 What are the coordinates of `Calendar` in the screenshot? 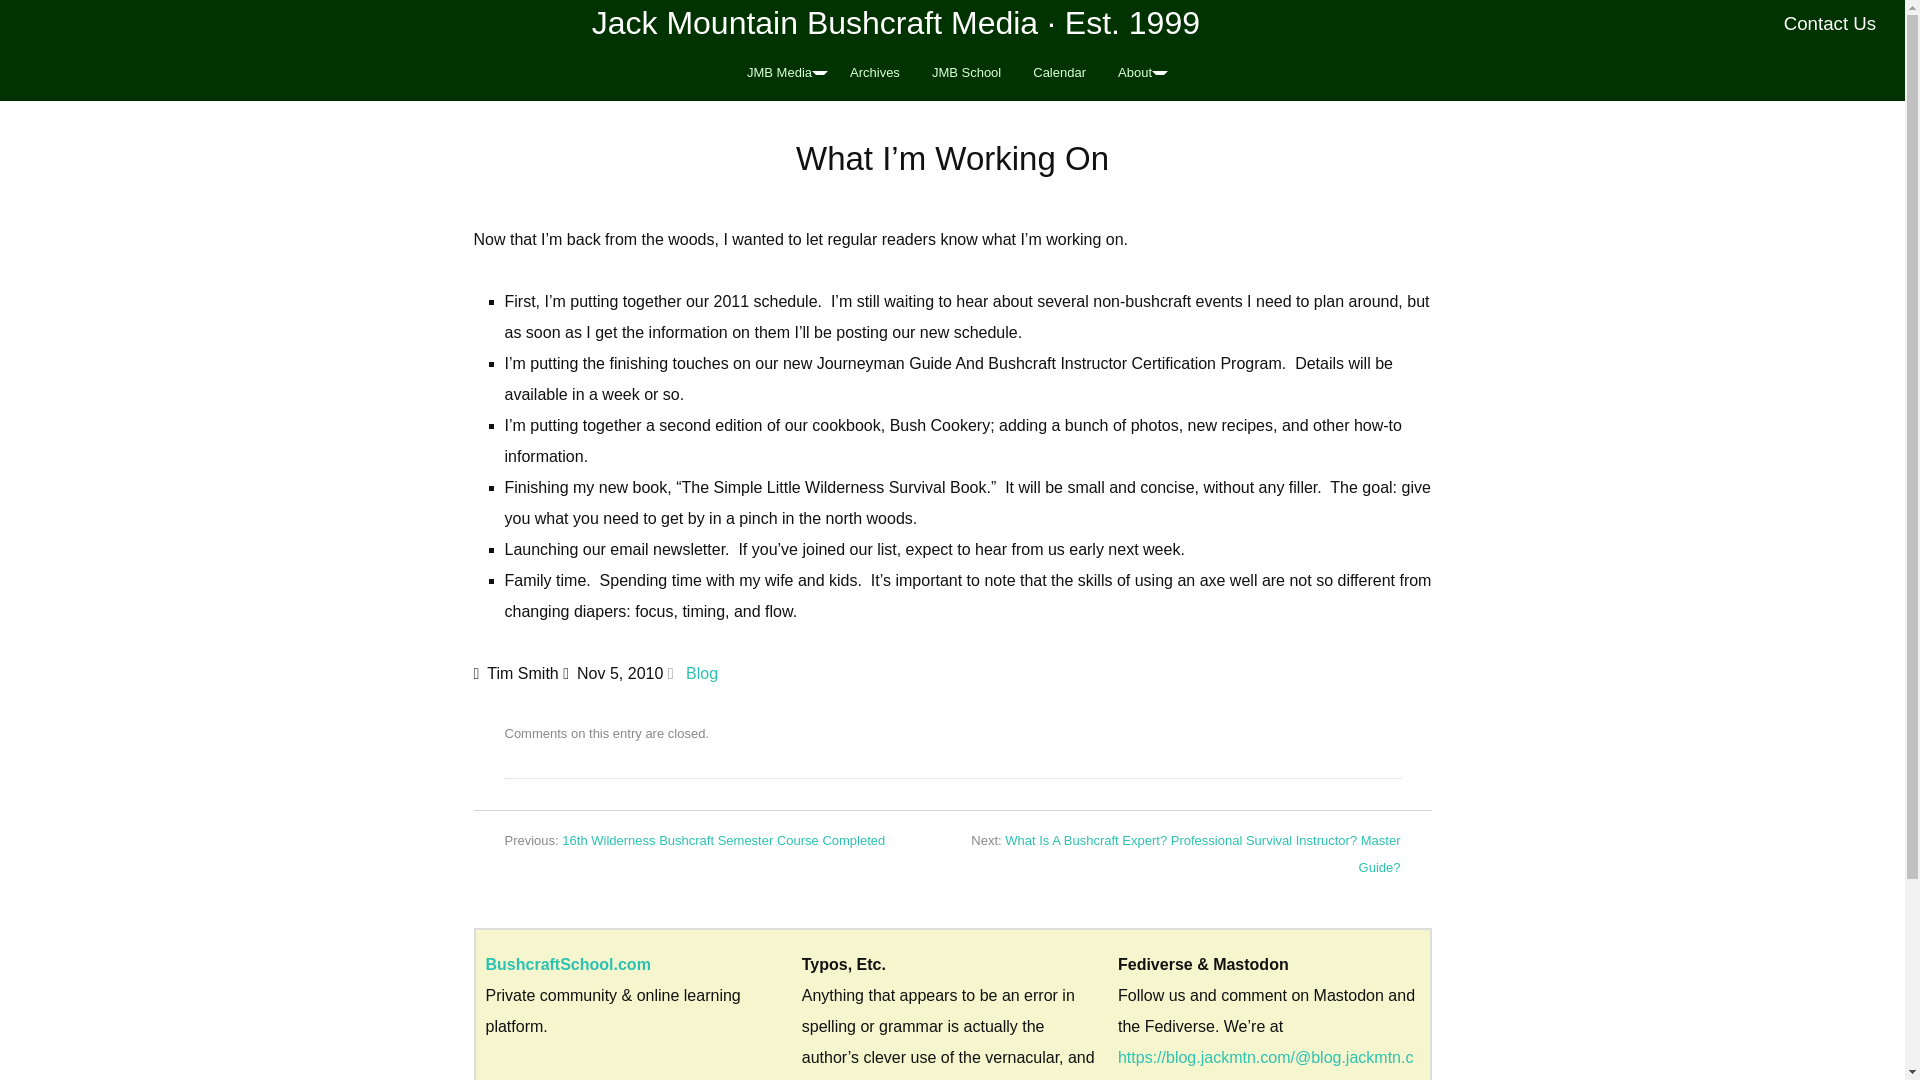 It's located at (1060, 72).